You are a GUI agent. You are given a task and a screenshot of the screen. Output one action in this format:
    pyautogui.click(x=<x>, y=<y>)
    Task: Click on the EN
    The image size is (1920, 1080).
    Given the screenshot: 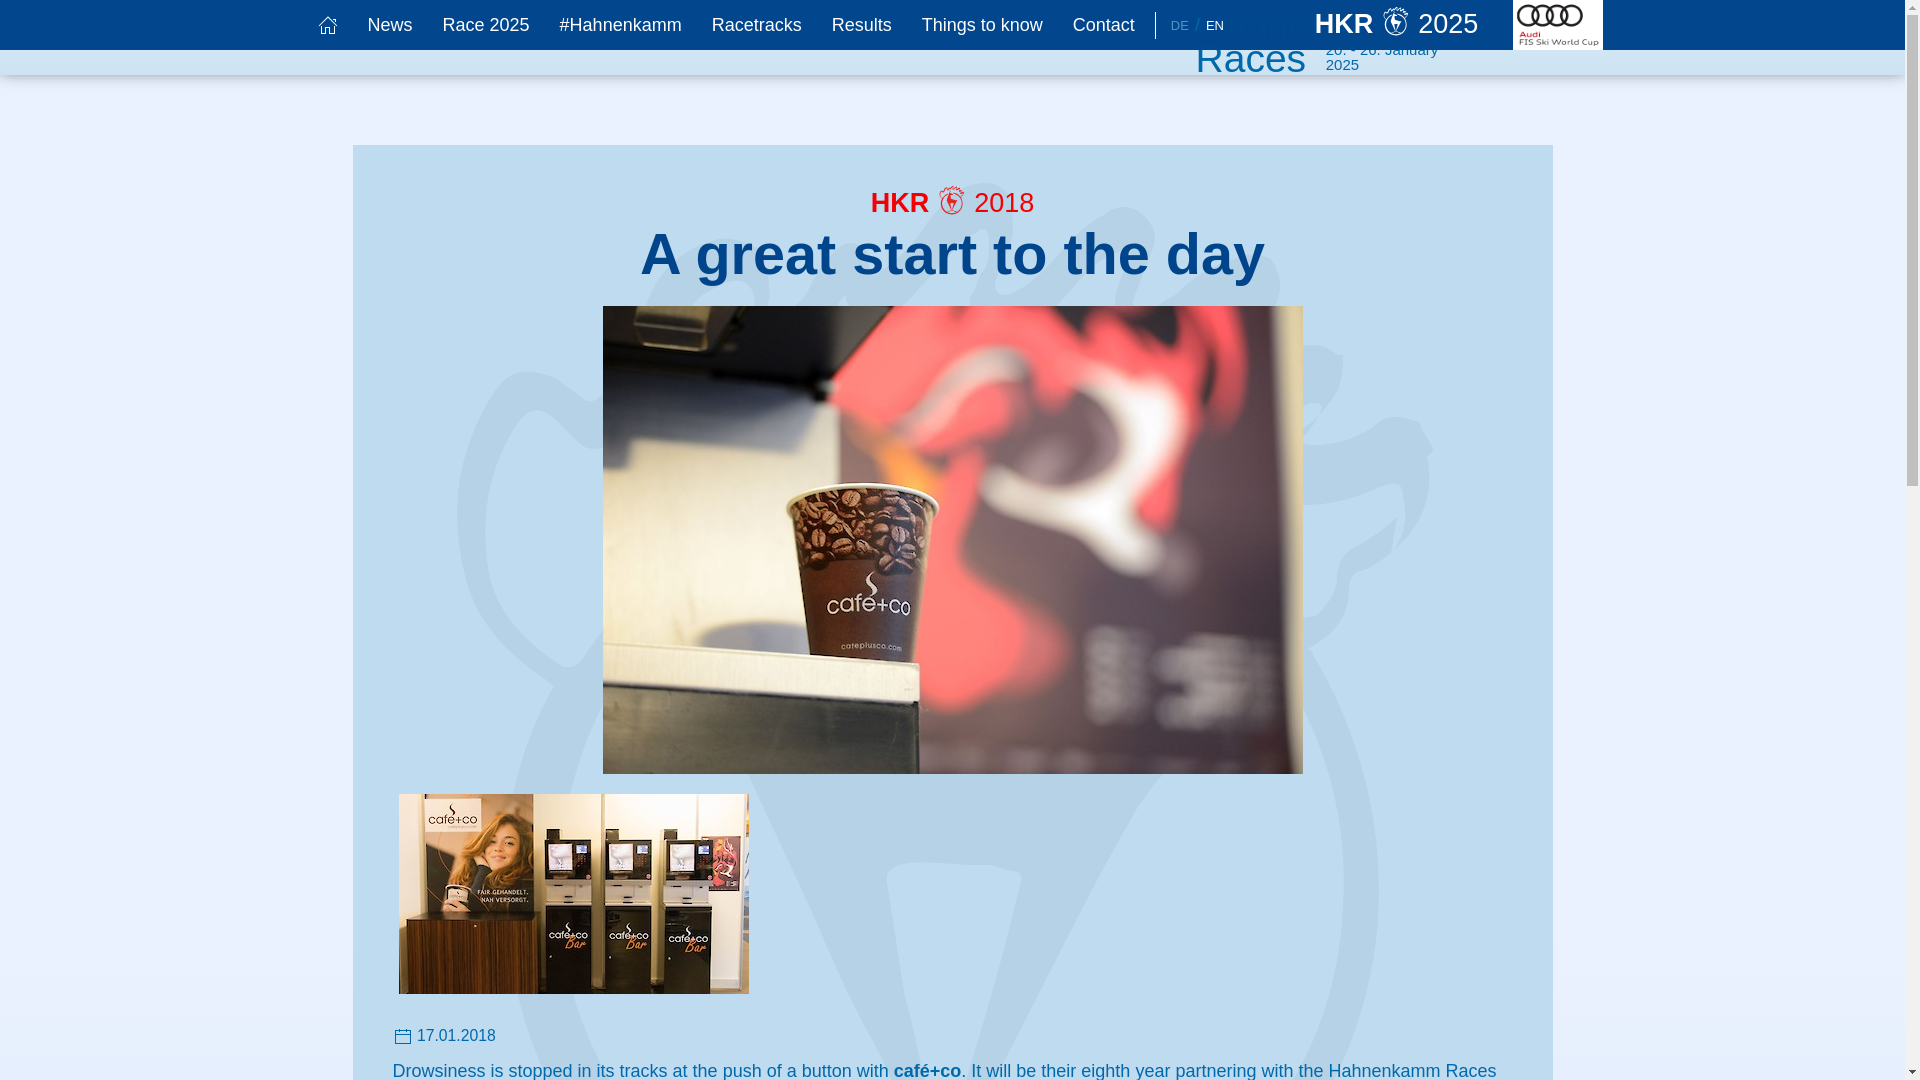 What is the action you would take?
    pyautogui.click(x=1214, y=26)
    